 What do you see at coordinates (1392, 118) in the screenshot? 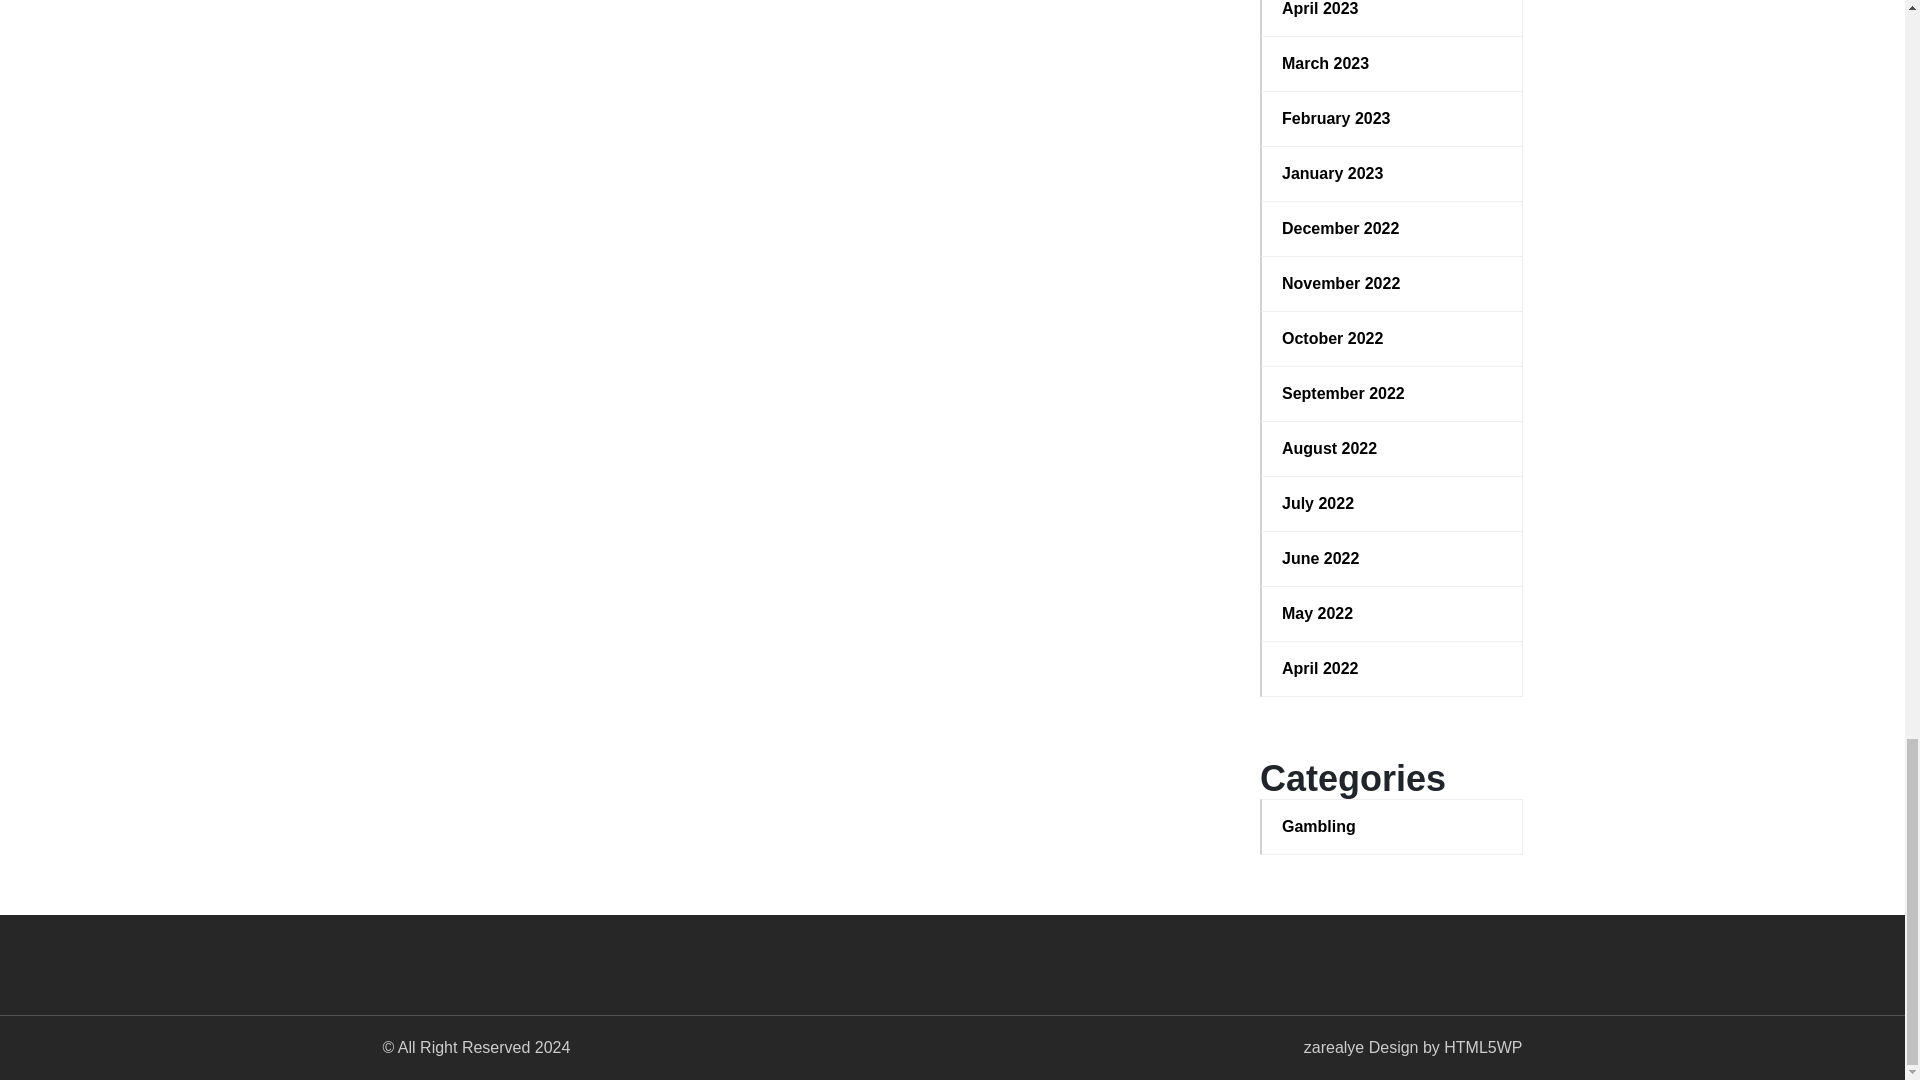
I see `February 2023` at bounding box center [1392, 118].